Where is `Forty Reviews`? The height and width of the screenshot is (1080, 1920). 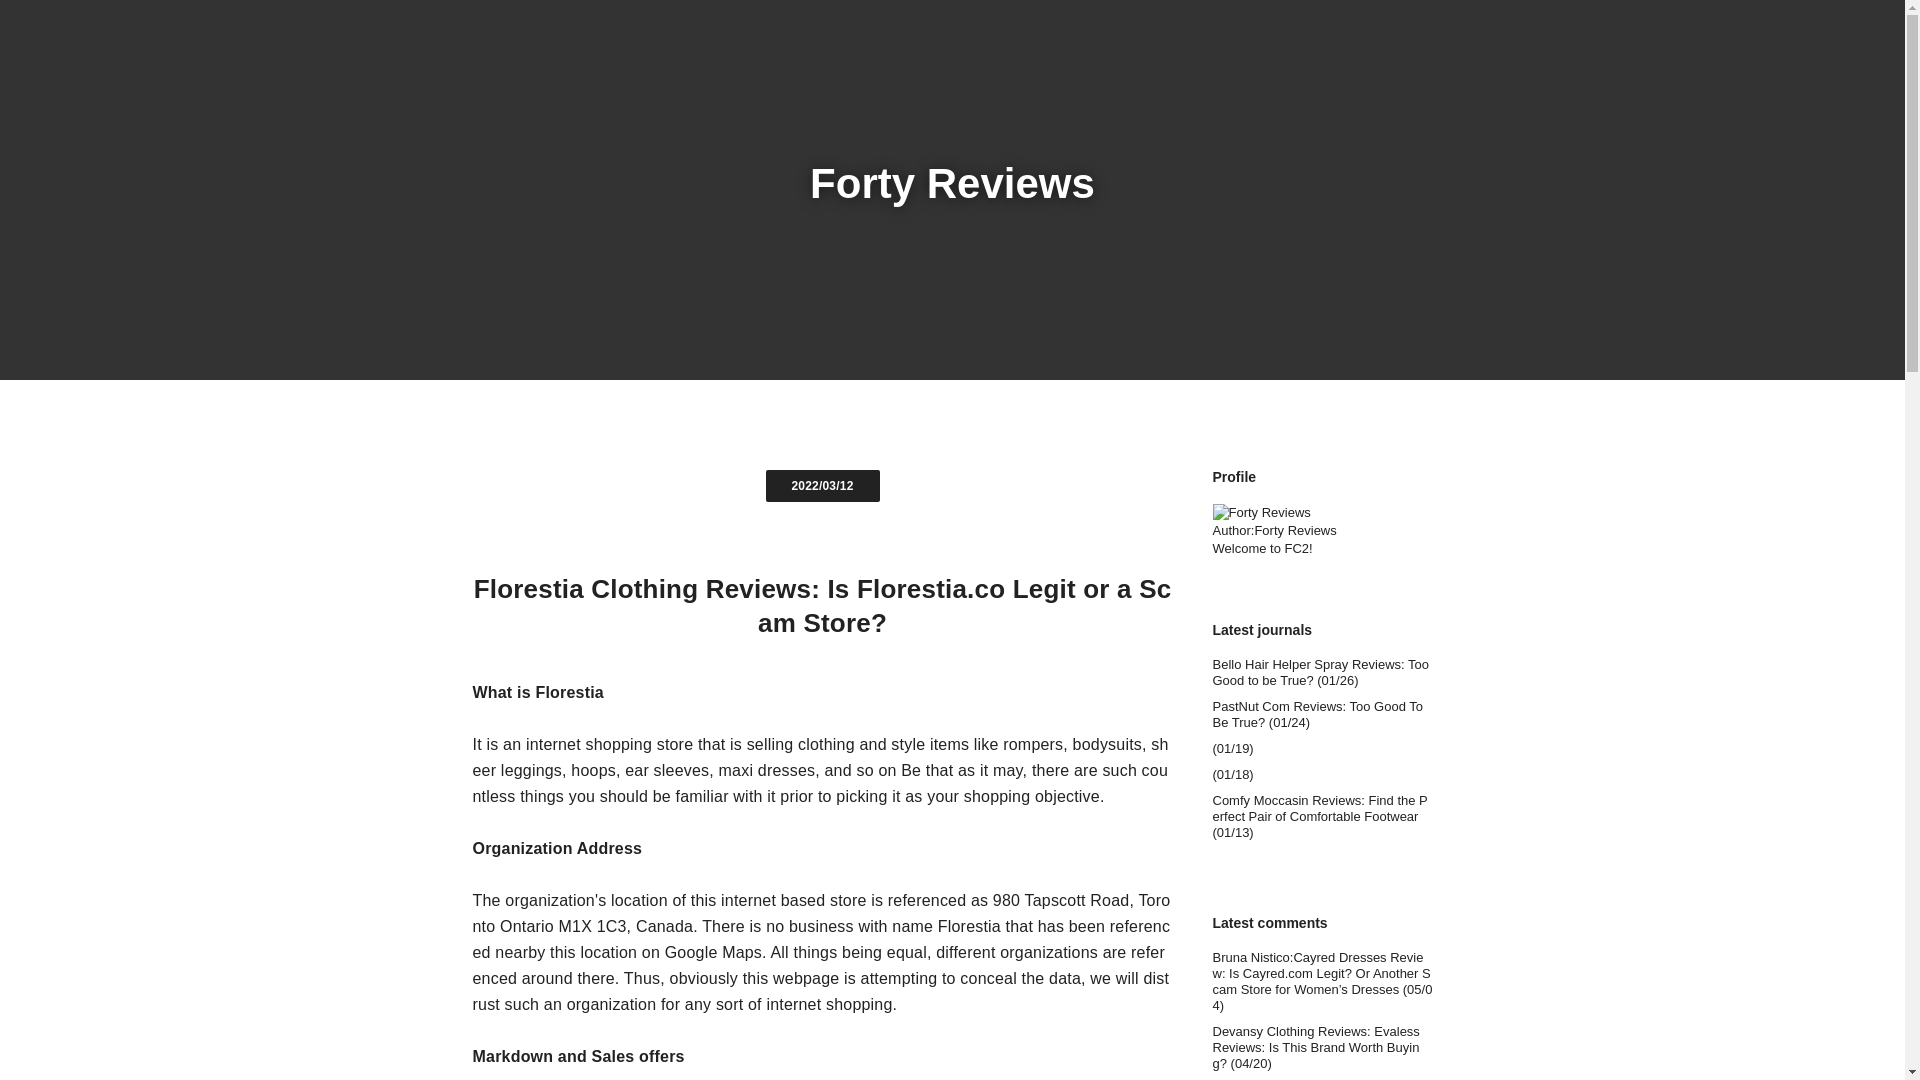 Forty Reviews is located at coordinates (952, 183).